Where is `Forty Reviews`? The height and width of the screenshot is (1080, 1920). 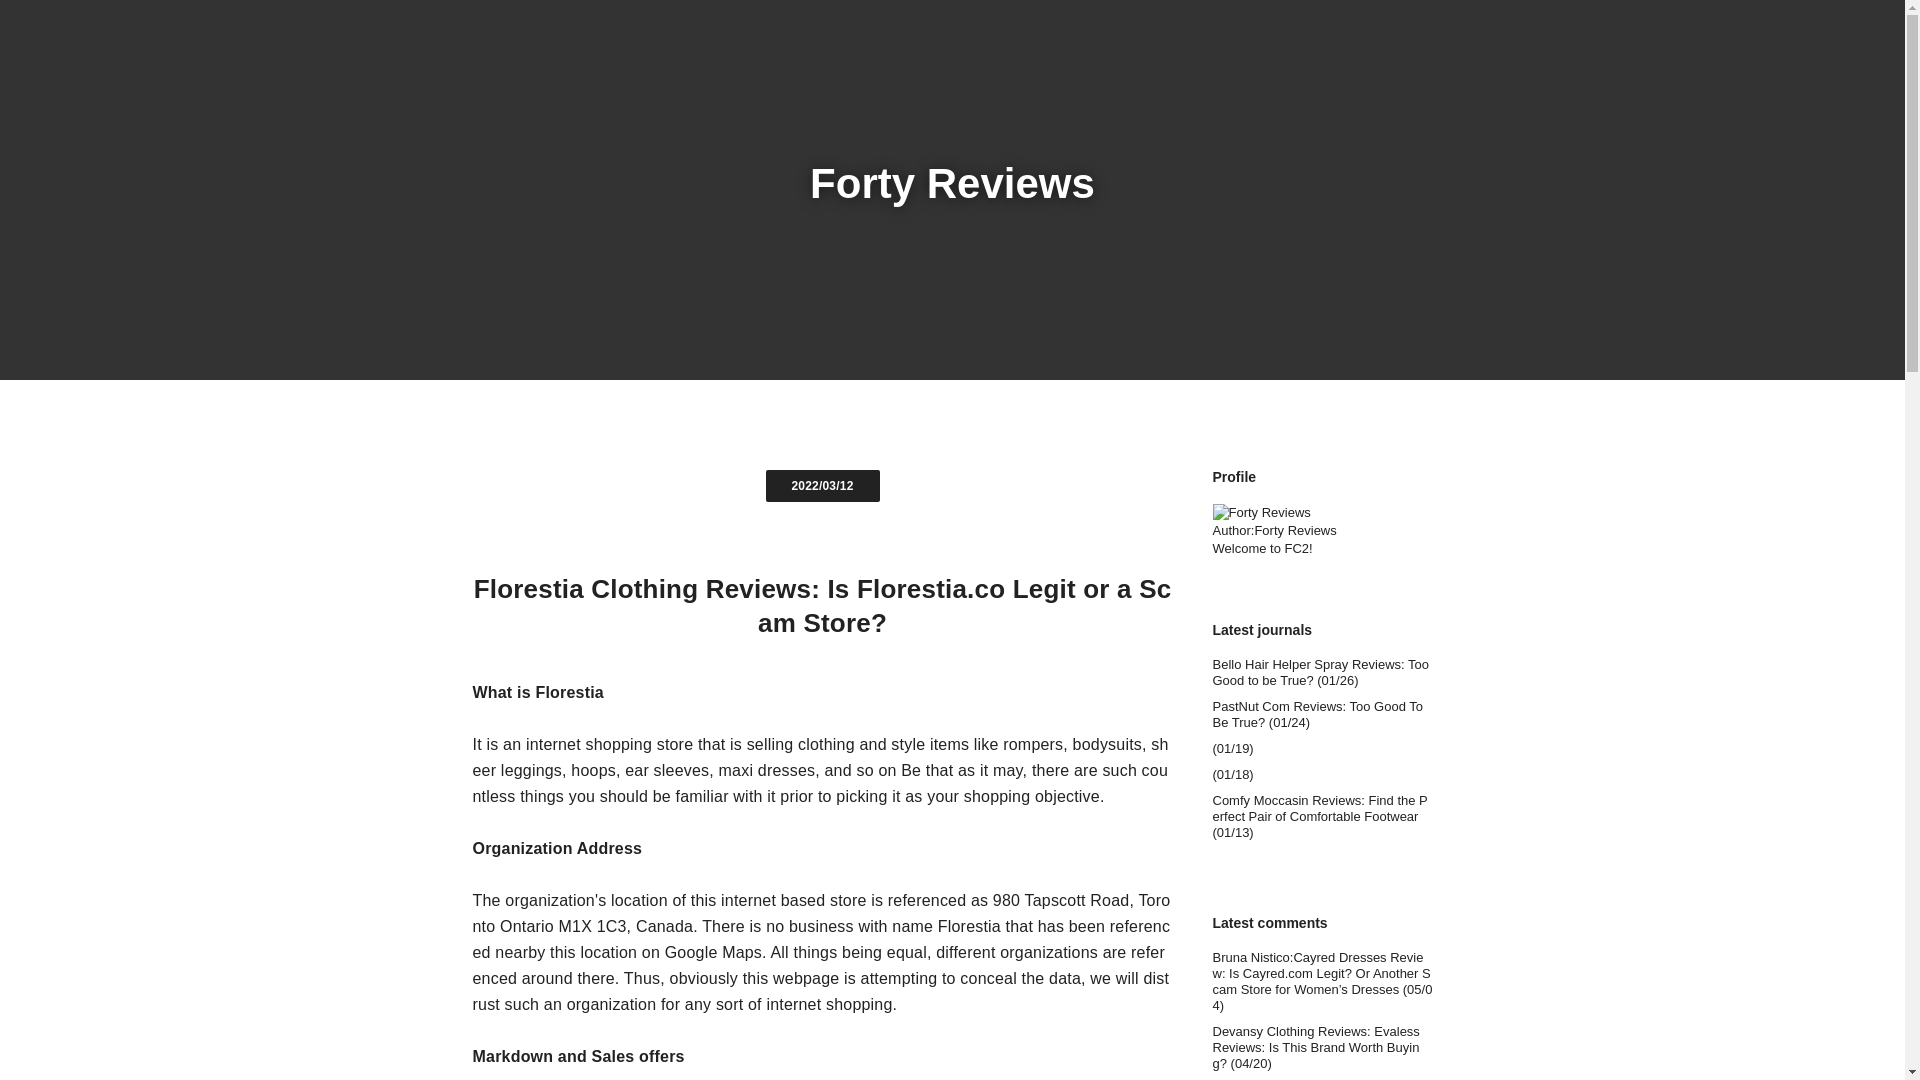 Forty Reviews is located at coordinates (952, 183).